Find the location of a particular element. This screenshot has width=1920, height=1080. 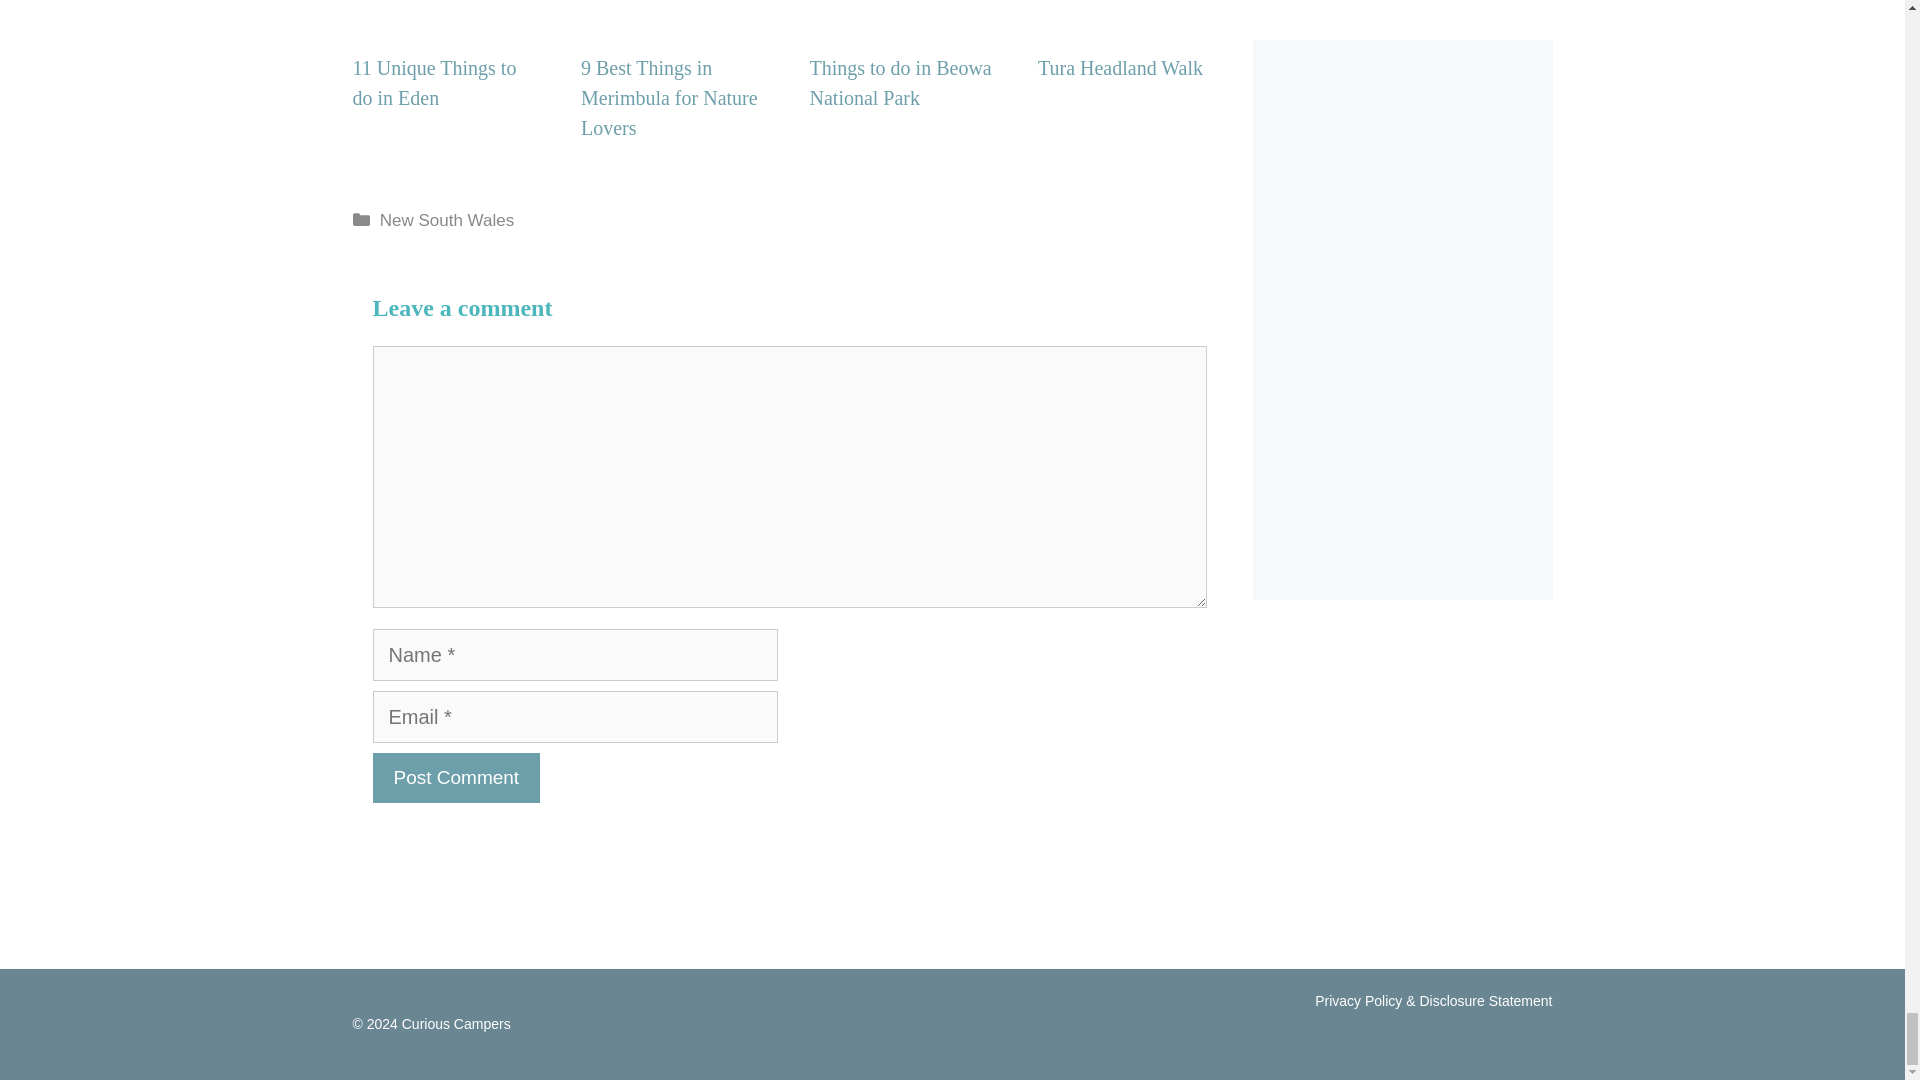

9 Best Things in Merimbula for Nature Lovers is located at coordinates (675, 14).